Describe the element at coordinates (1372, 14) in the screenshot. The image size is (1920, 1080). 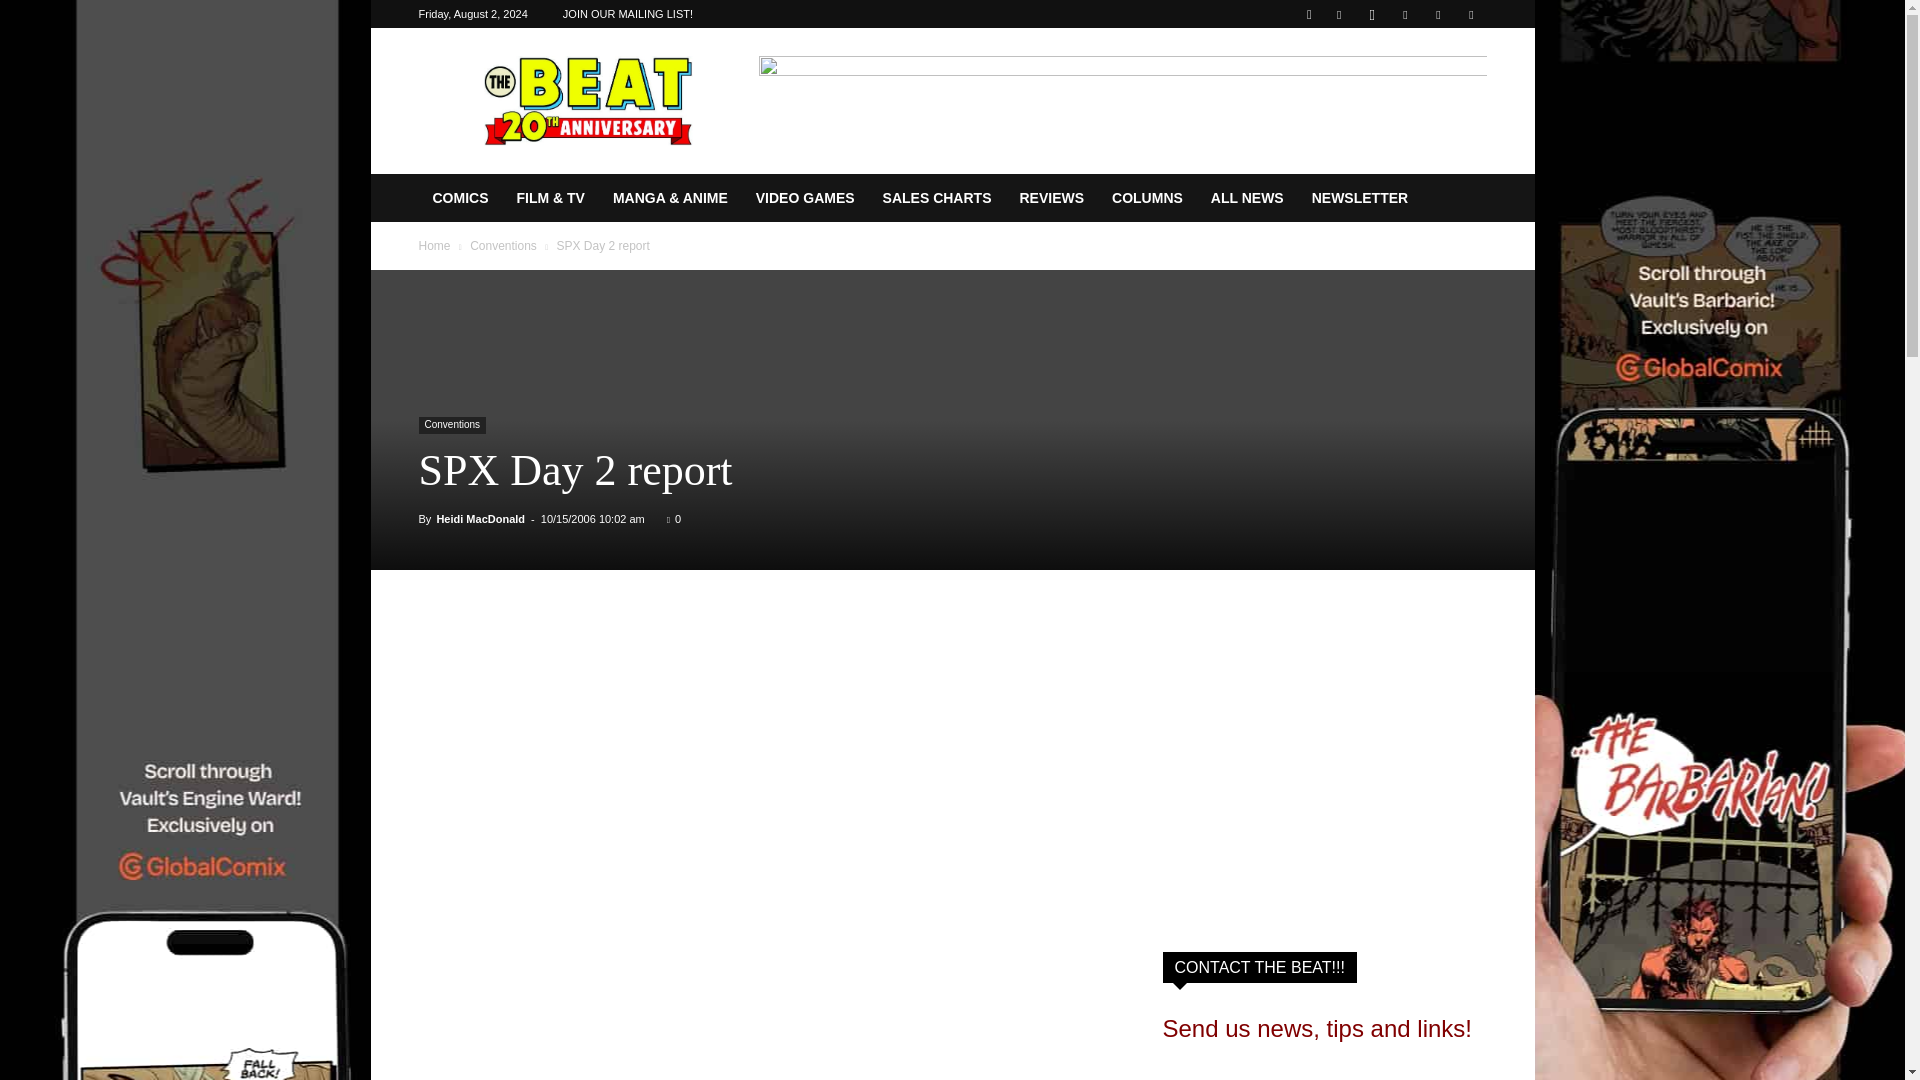
I see `Instagram` at that location.